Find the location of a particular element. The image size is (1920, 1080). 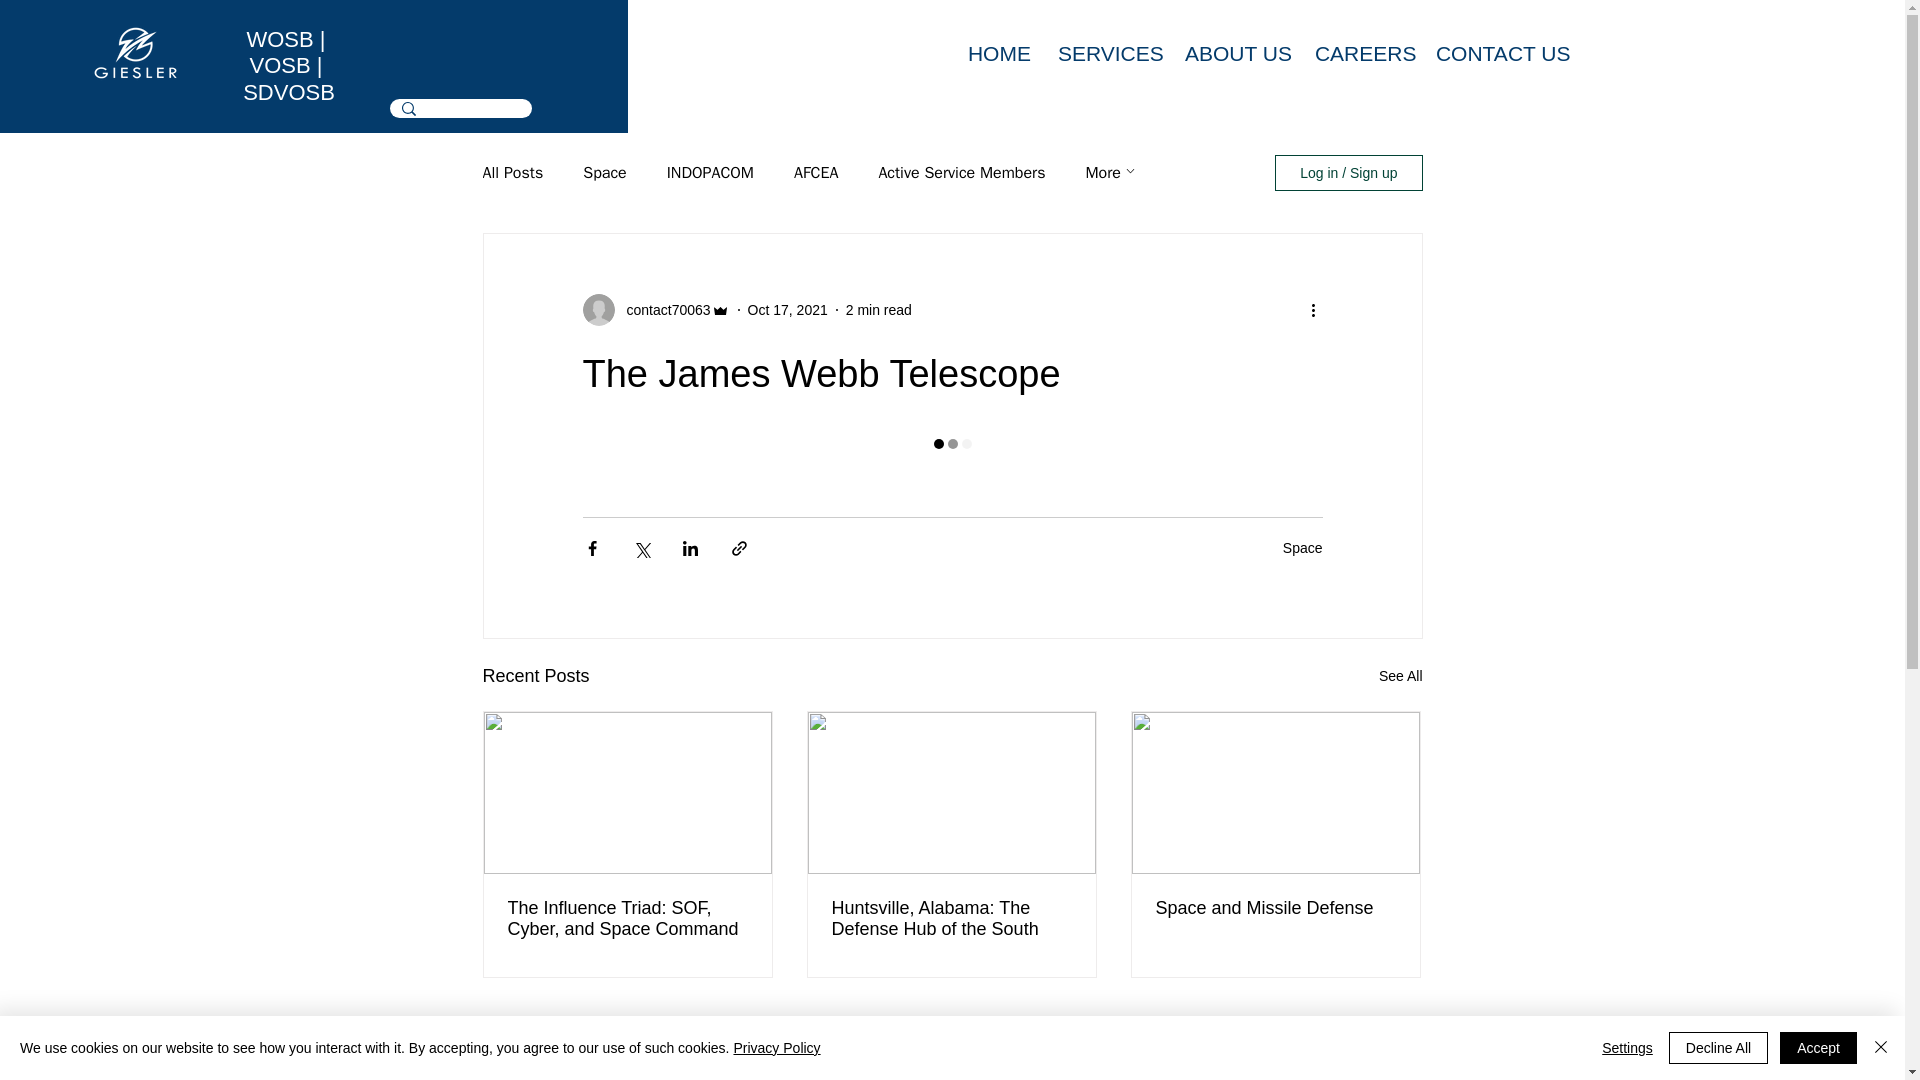

 SDVOSB is located at coordinates (285, 92).